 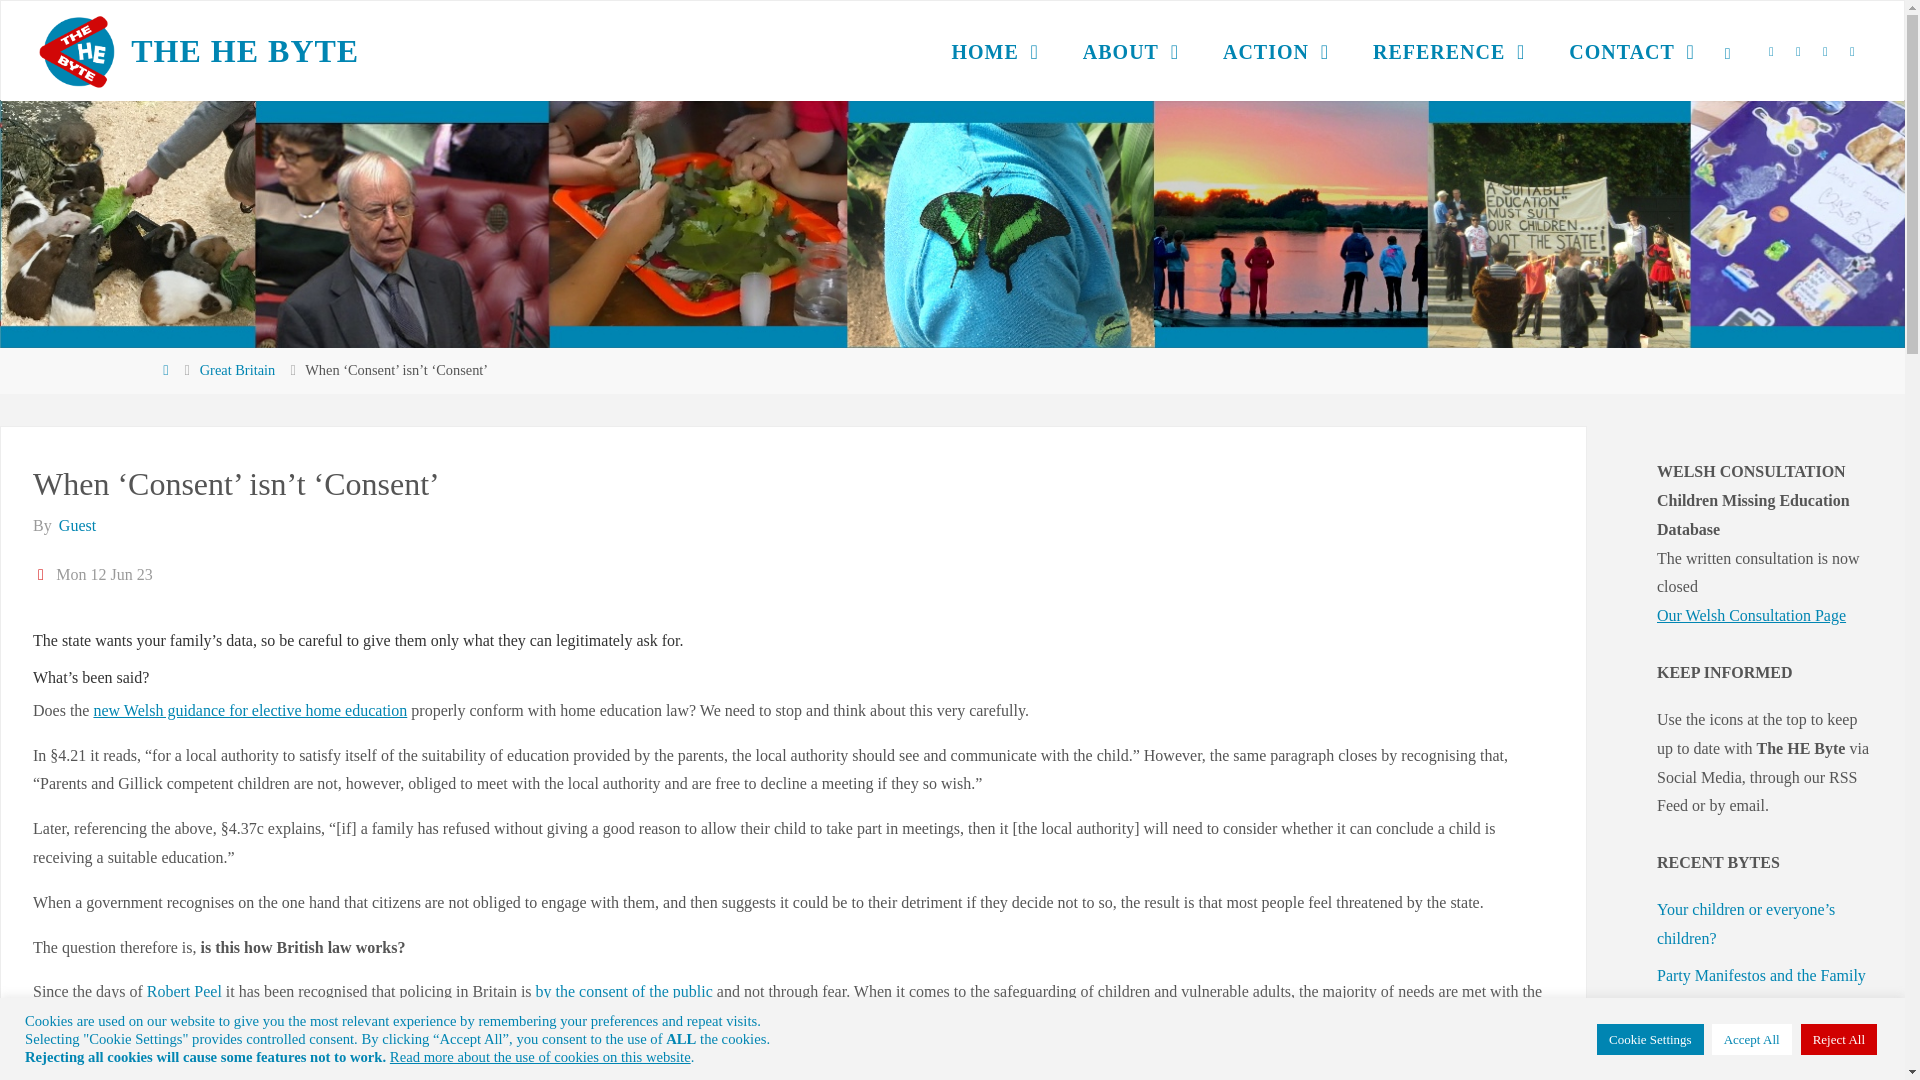 I want to click on The HE Byte, so click(x=76, y=50).